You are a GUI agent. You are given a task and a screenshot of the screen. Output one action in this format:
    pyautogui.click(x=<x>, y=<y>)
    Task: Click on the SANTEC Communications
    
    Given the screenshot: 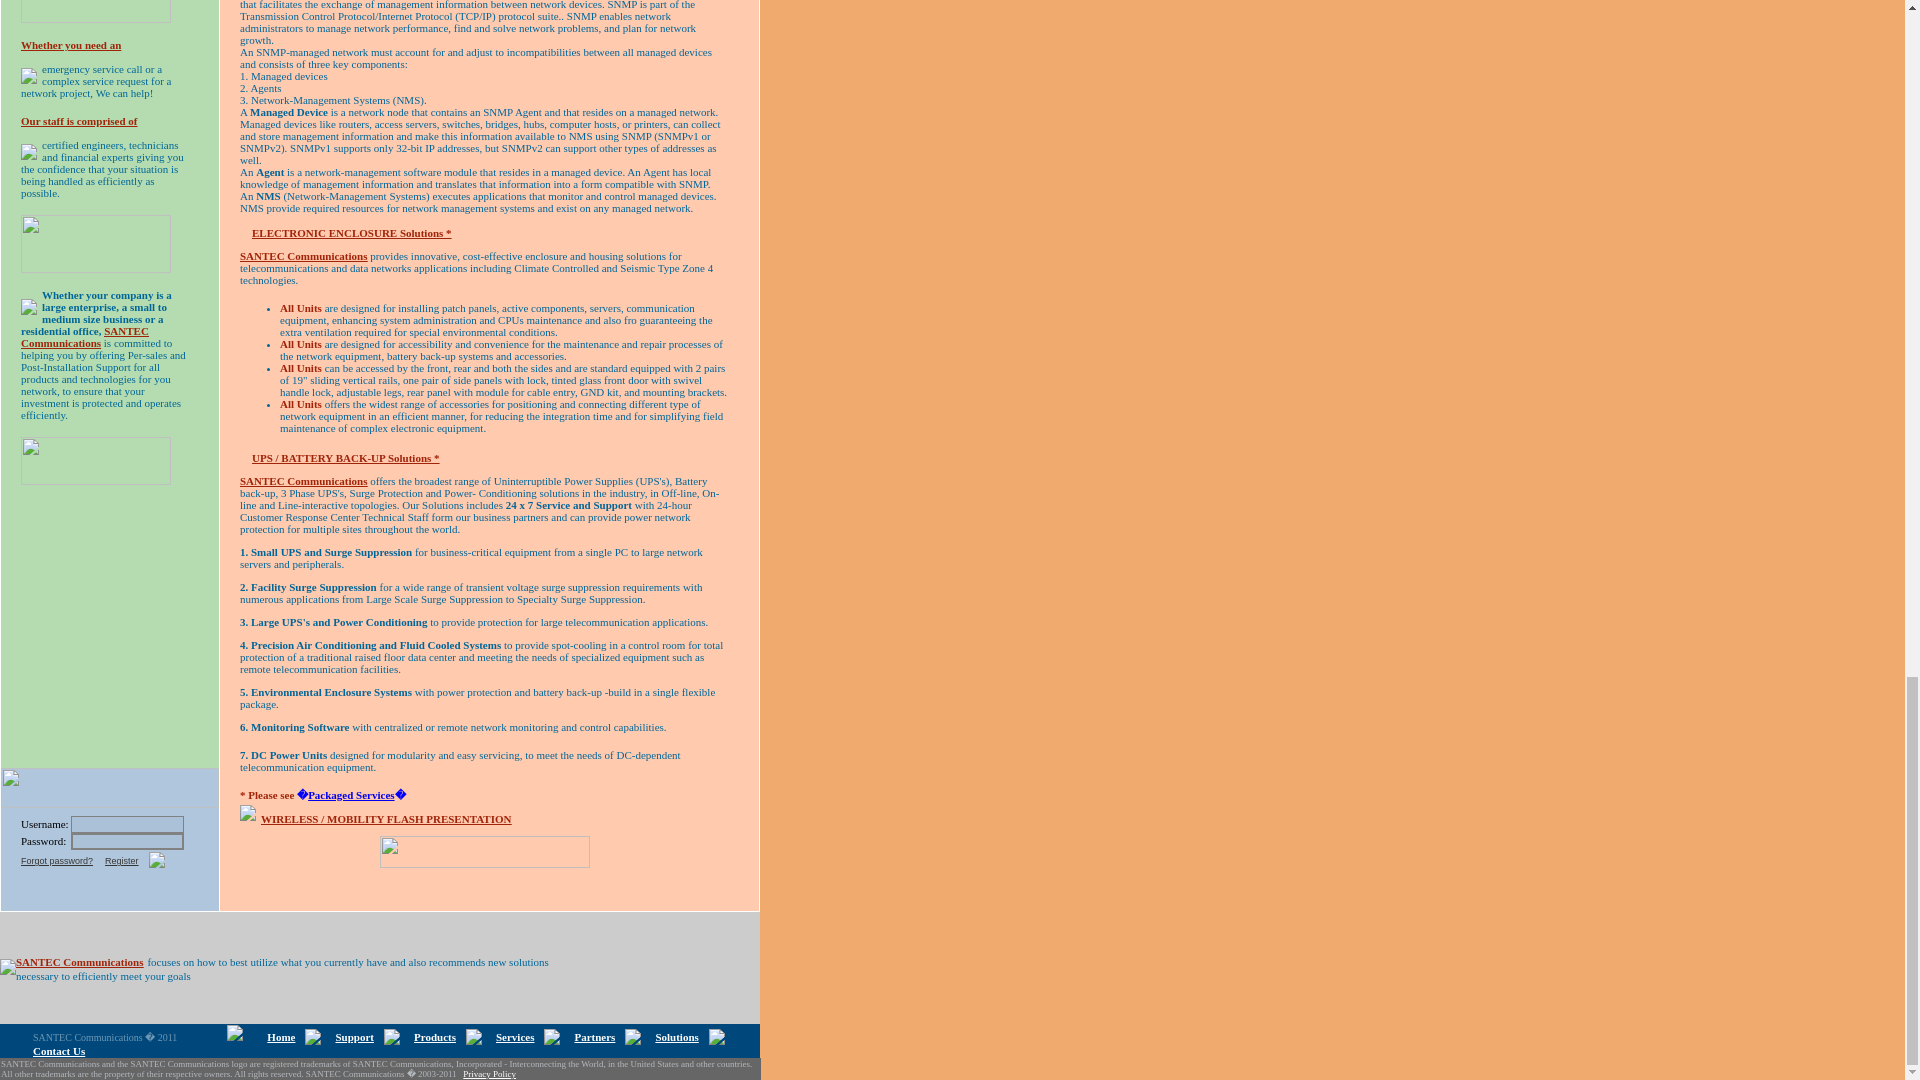 What is the action you would take?
    pyautogui.click(x=85, y=334)
    